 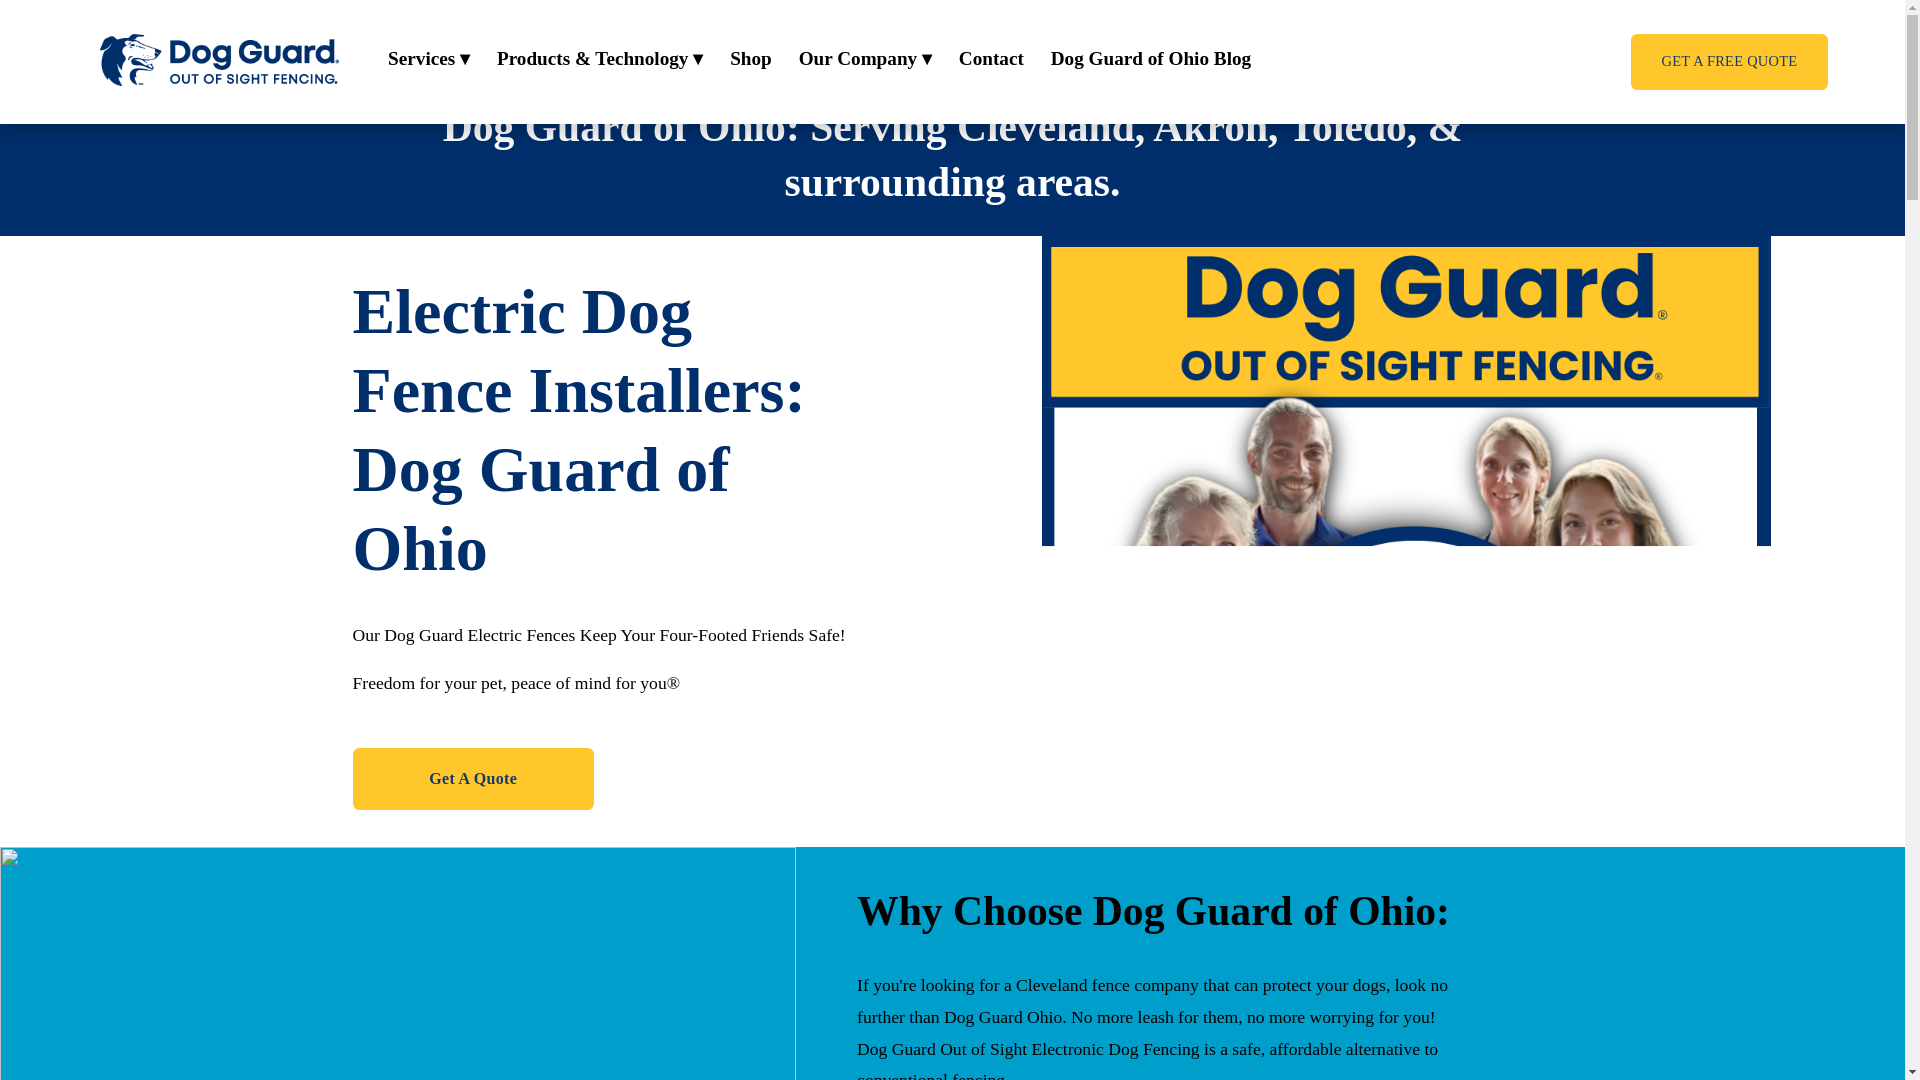 I want to click on Contact, so click(x=990, y=60).